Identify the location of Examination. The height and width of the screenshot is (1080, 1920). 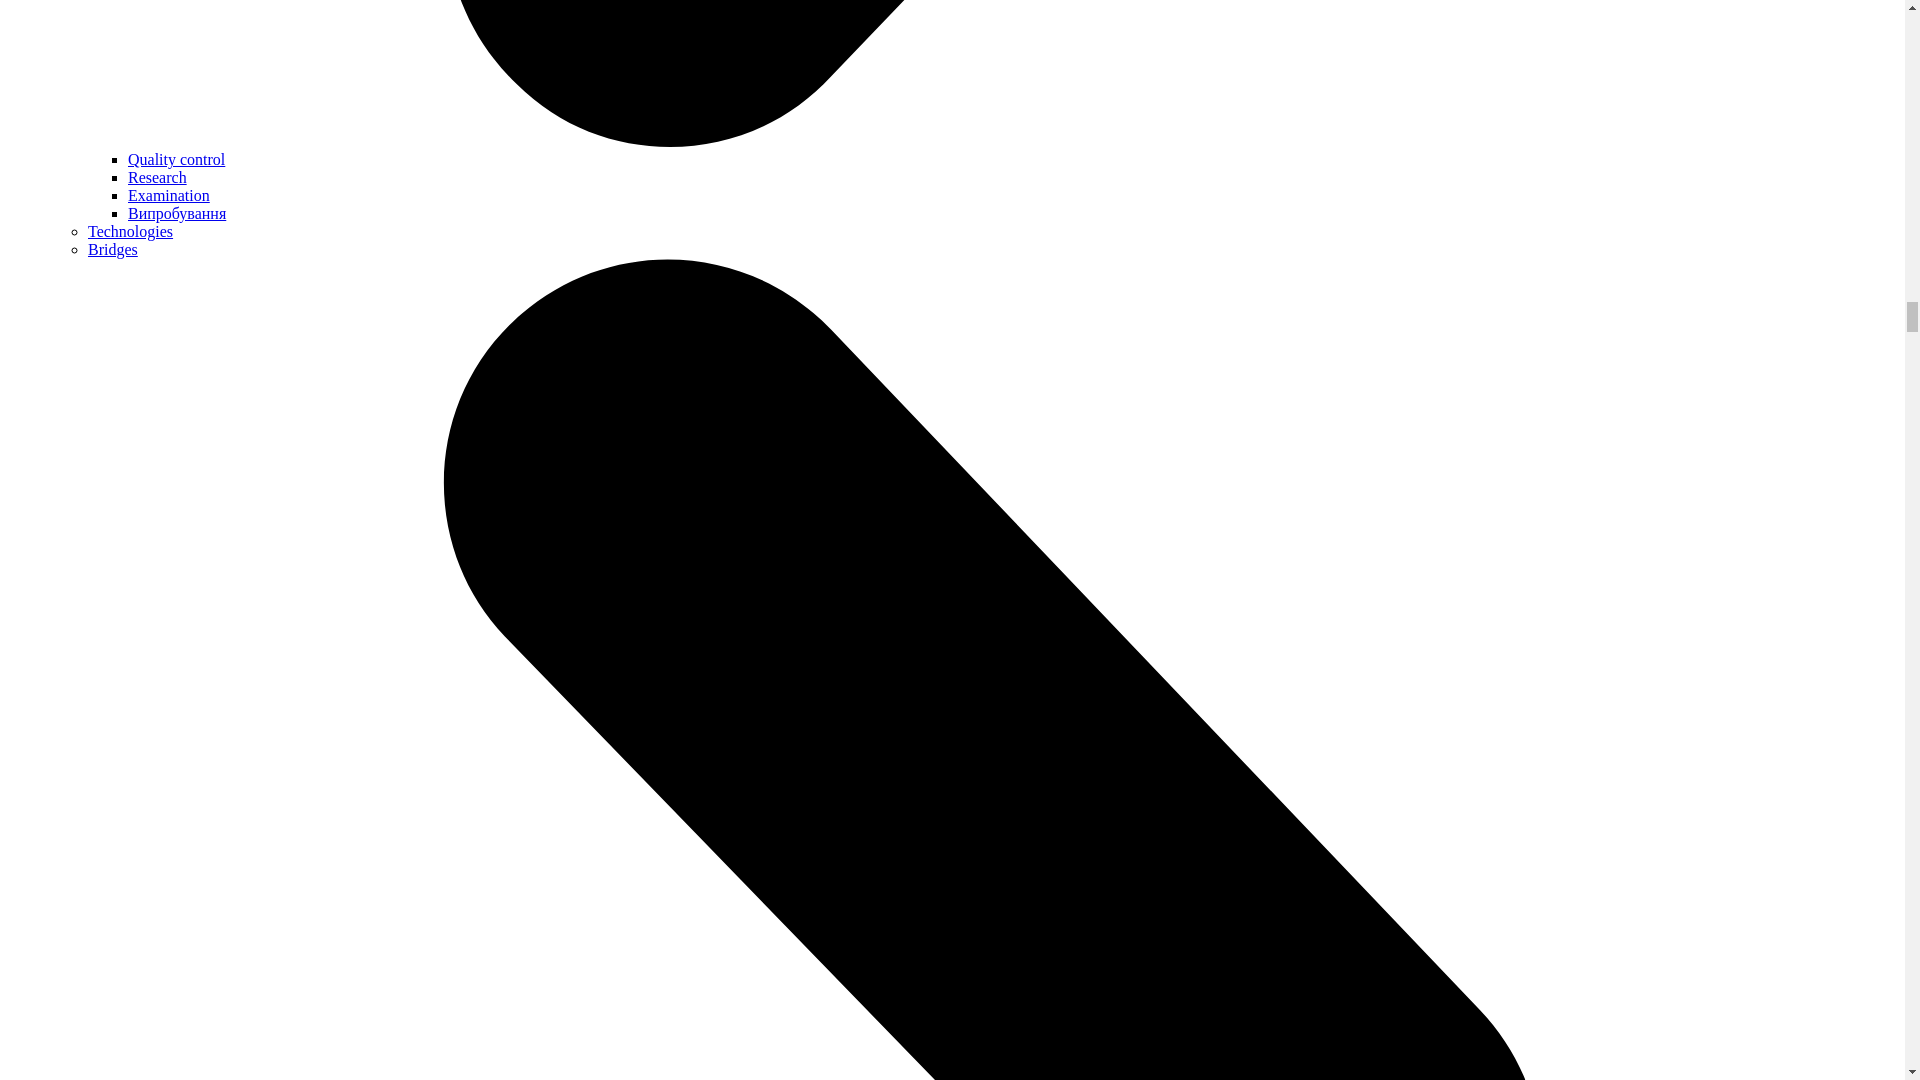
(168, 195).